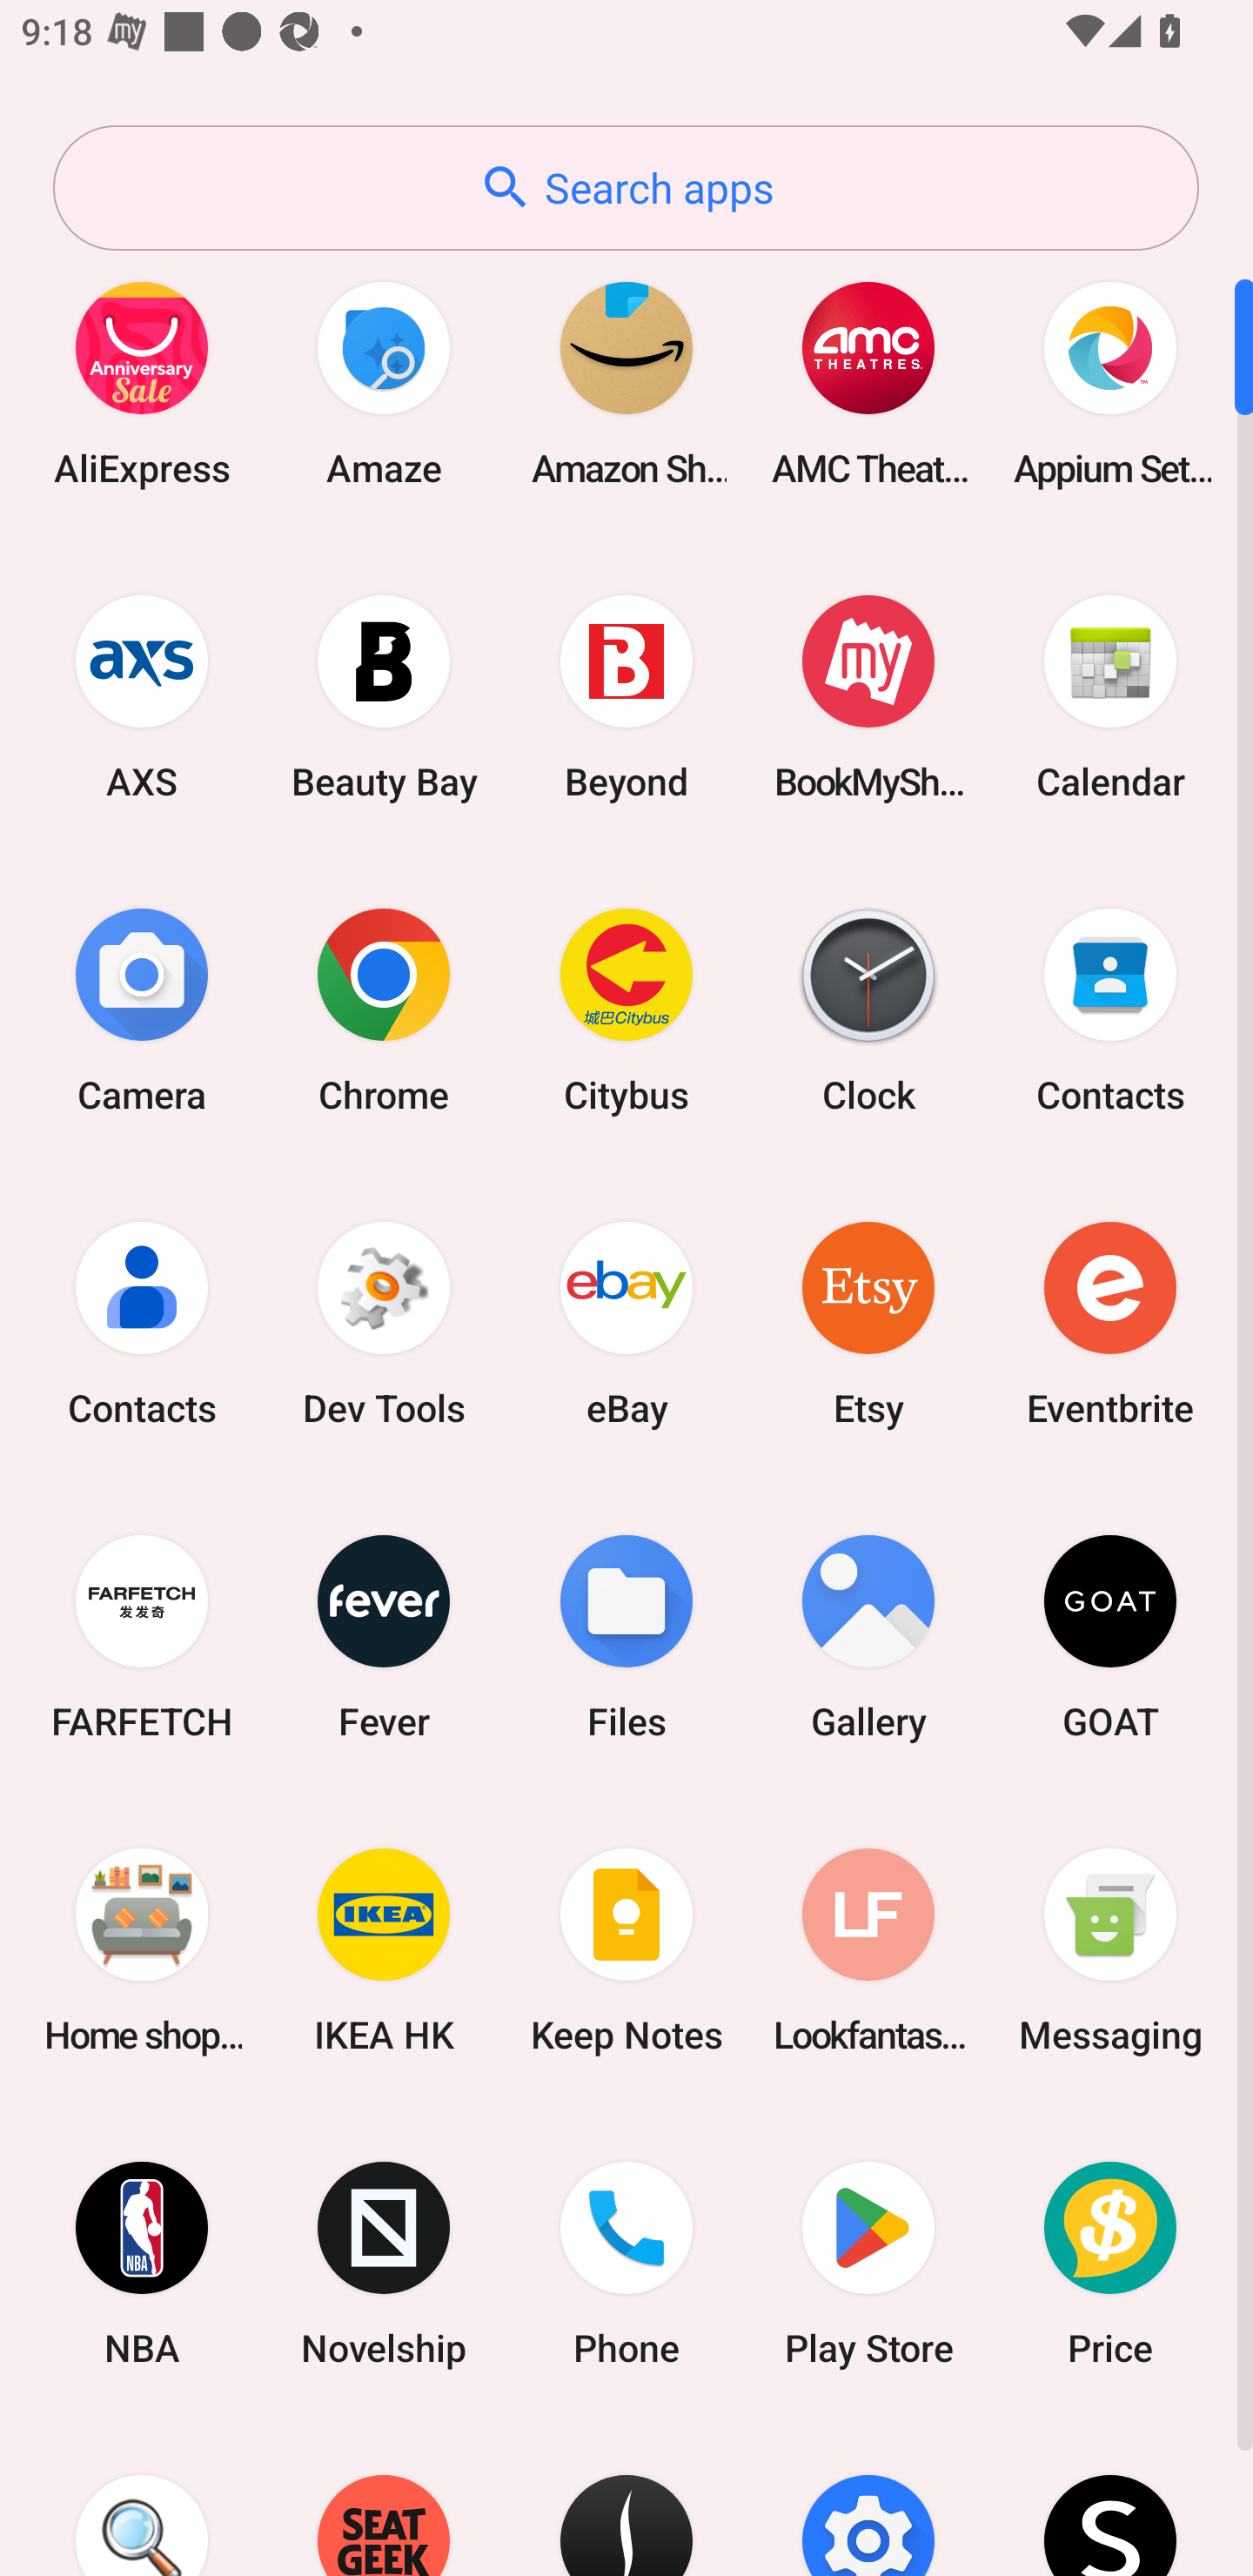  I want to click on Citybus, so click(626, 1010).